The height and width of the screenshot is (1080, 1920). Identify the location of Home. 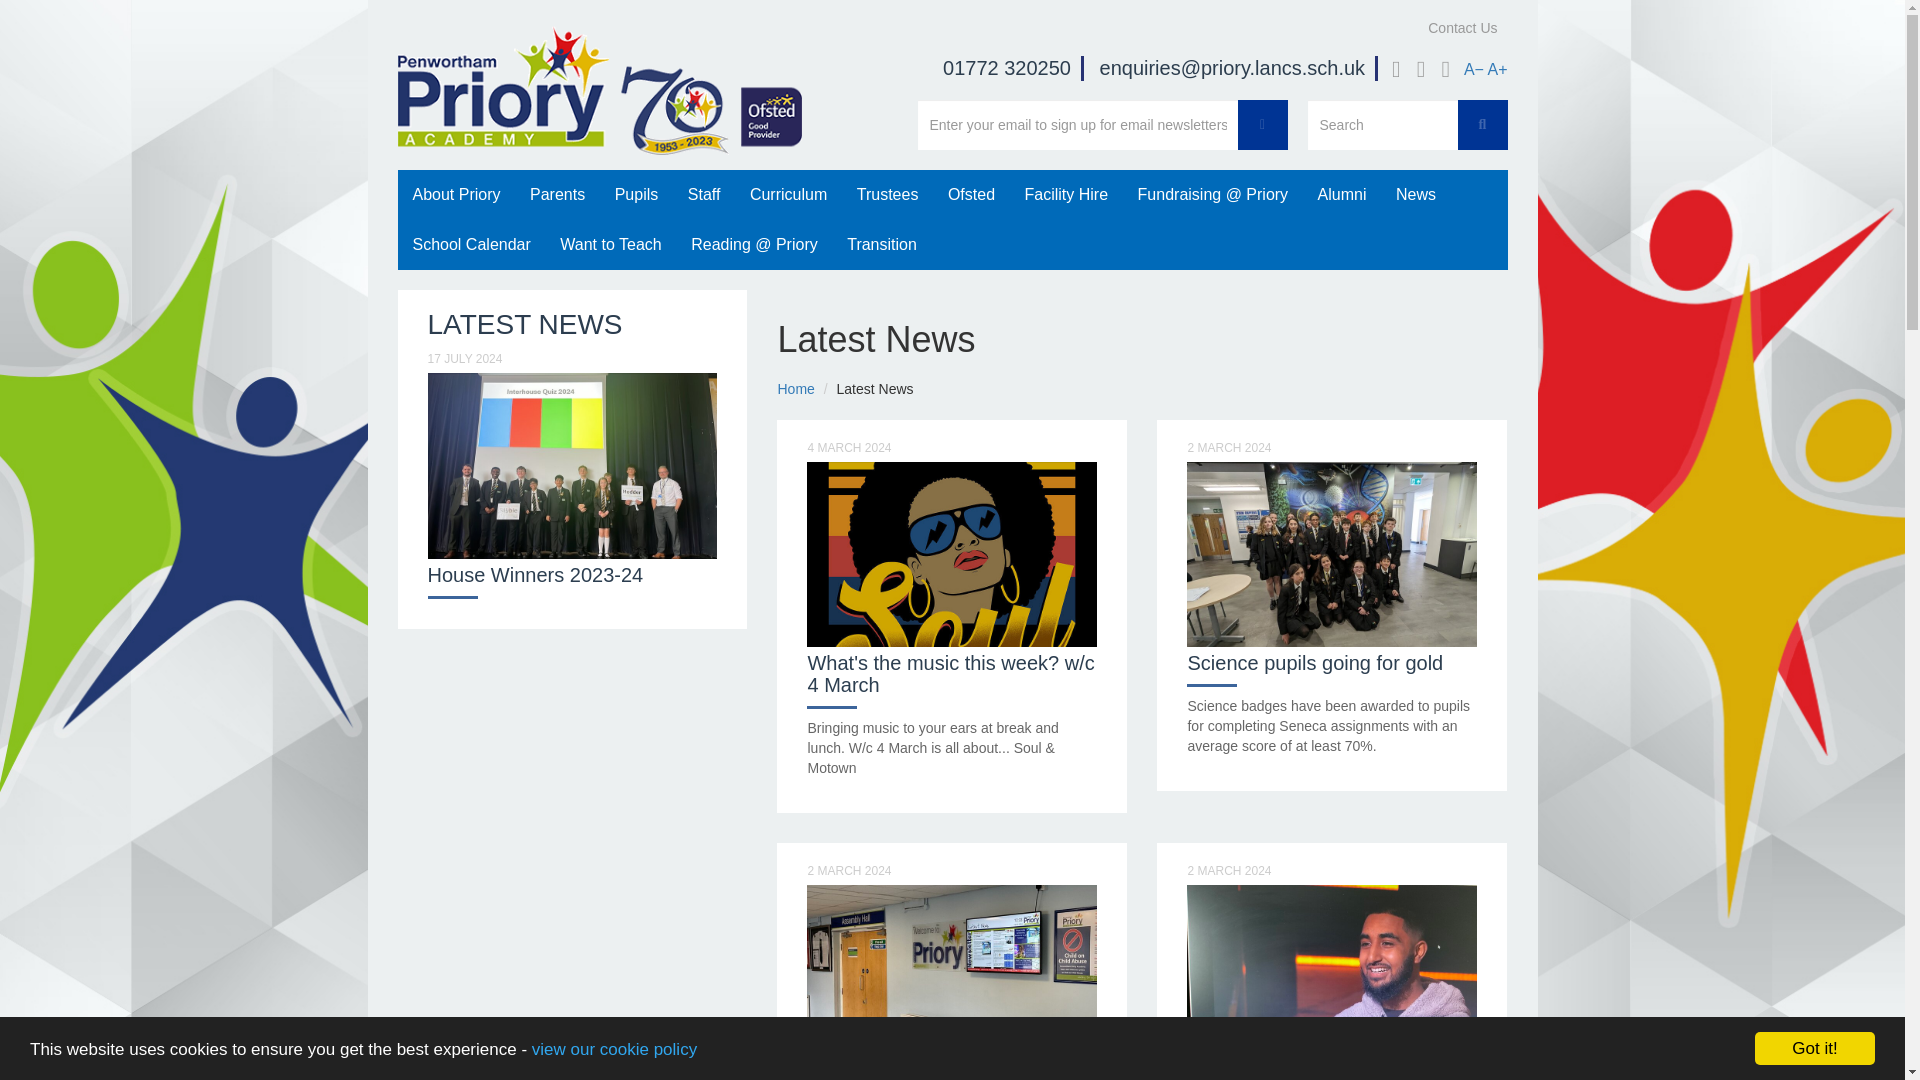
(796, 389).